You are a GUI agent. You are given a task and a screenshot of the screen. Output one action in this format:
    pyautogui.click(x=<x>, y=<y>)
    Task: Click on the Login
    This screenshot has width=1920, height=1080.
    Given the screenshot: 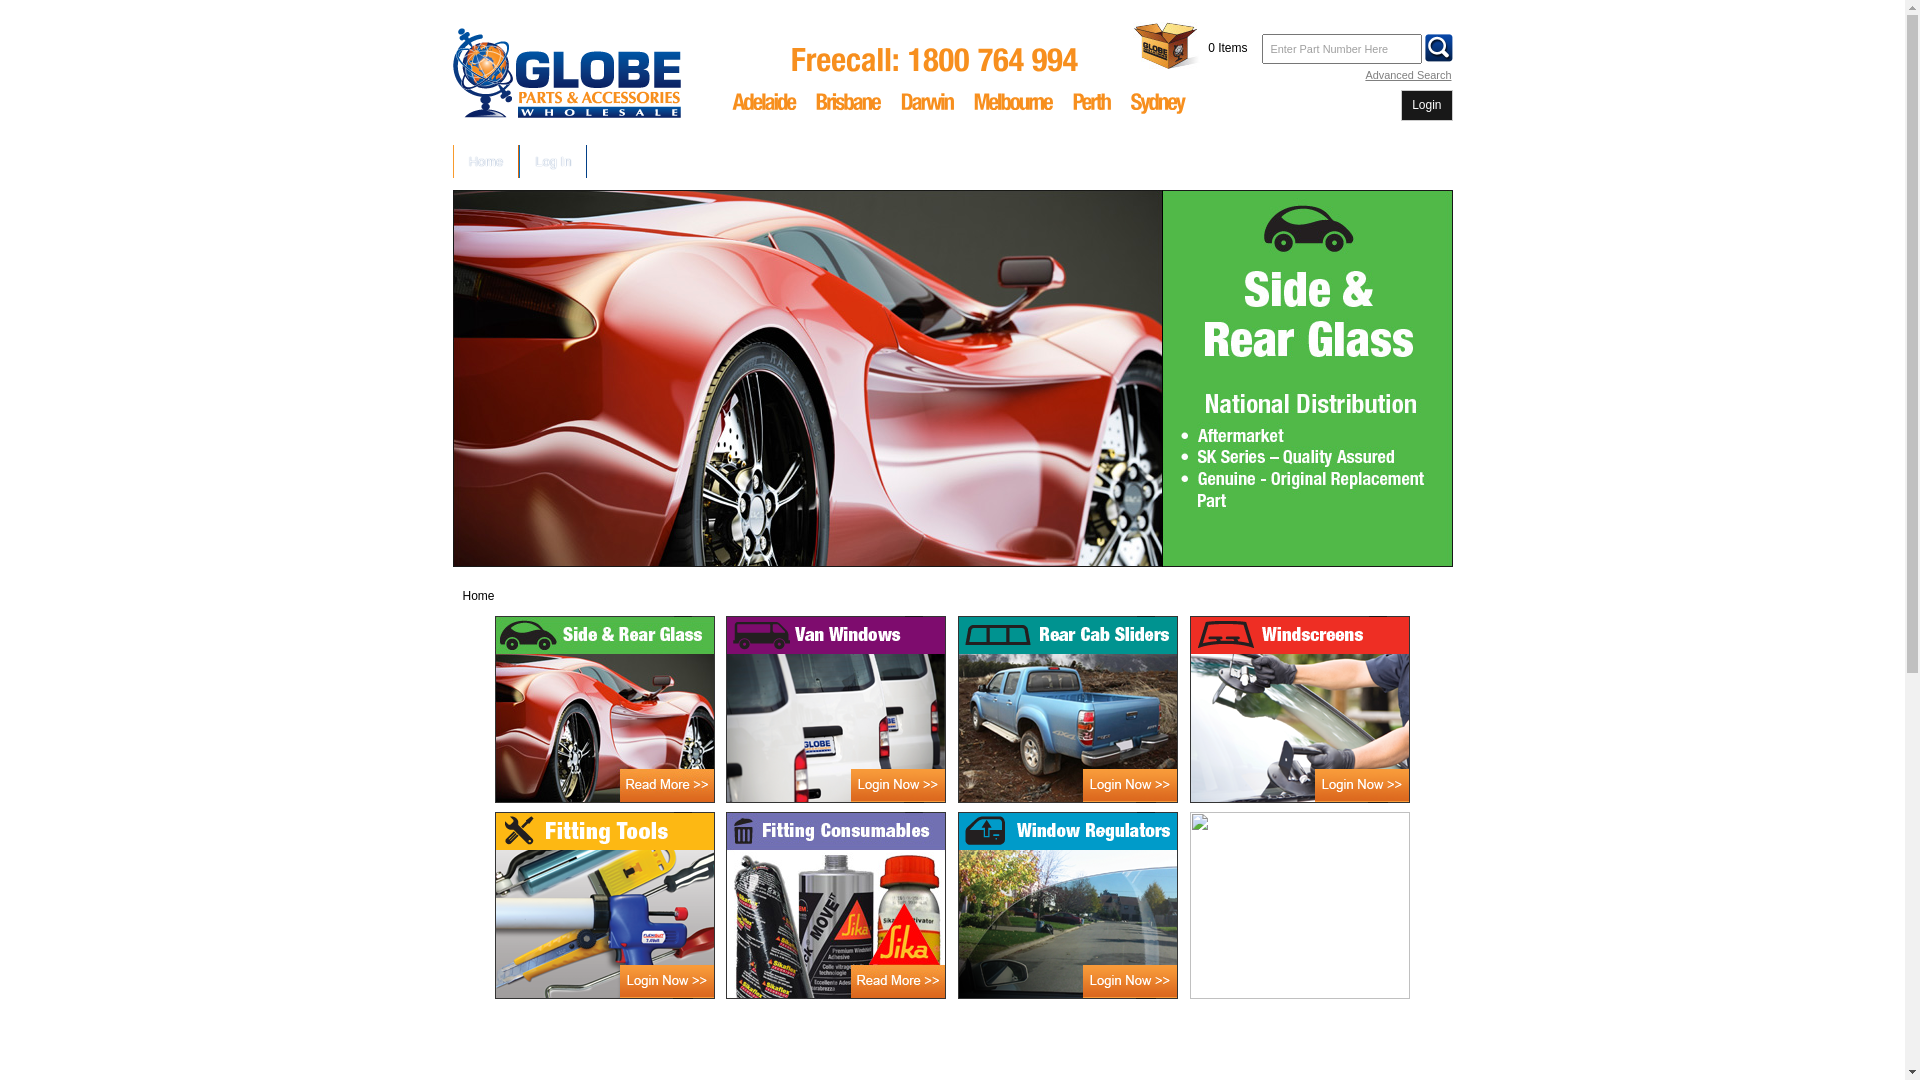 What is the action you would take?
    pyautogui.click(x=1426, y=106)
    